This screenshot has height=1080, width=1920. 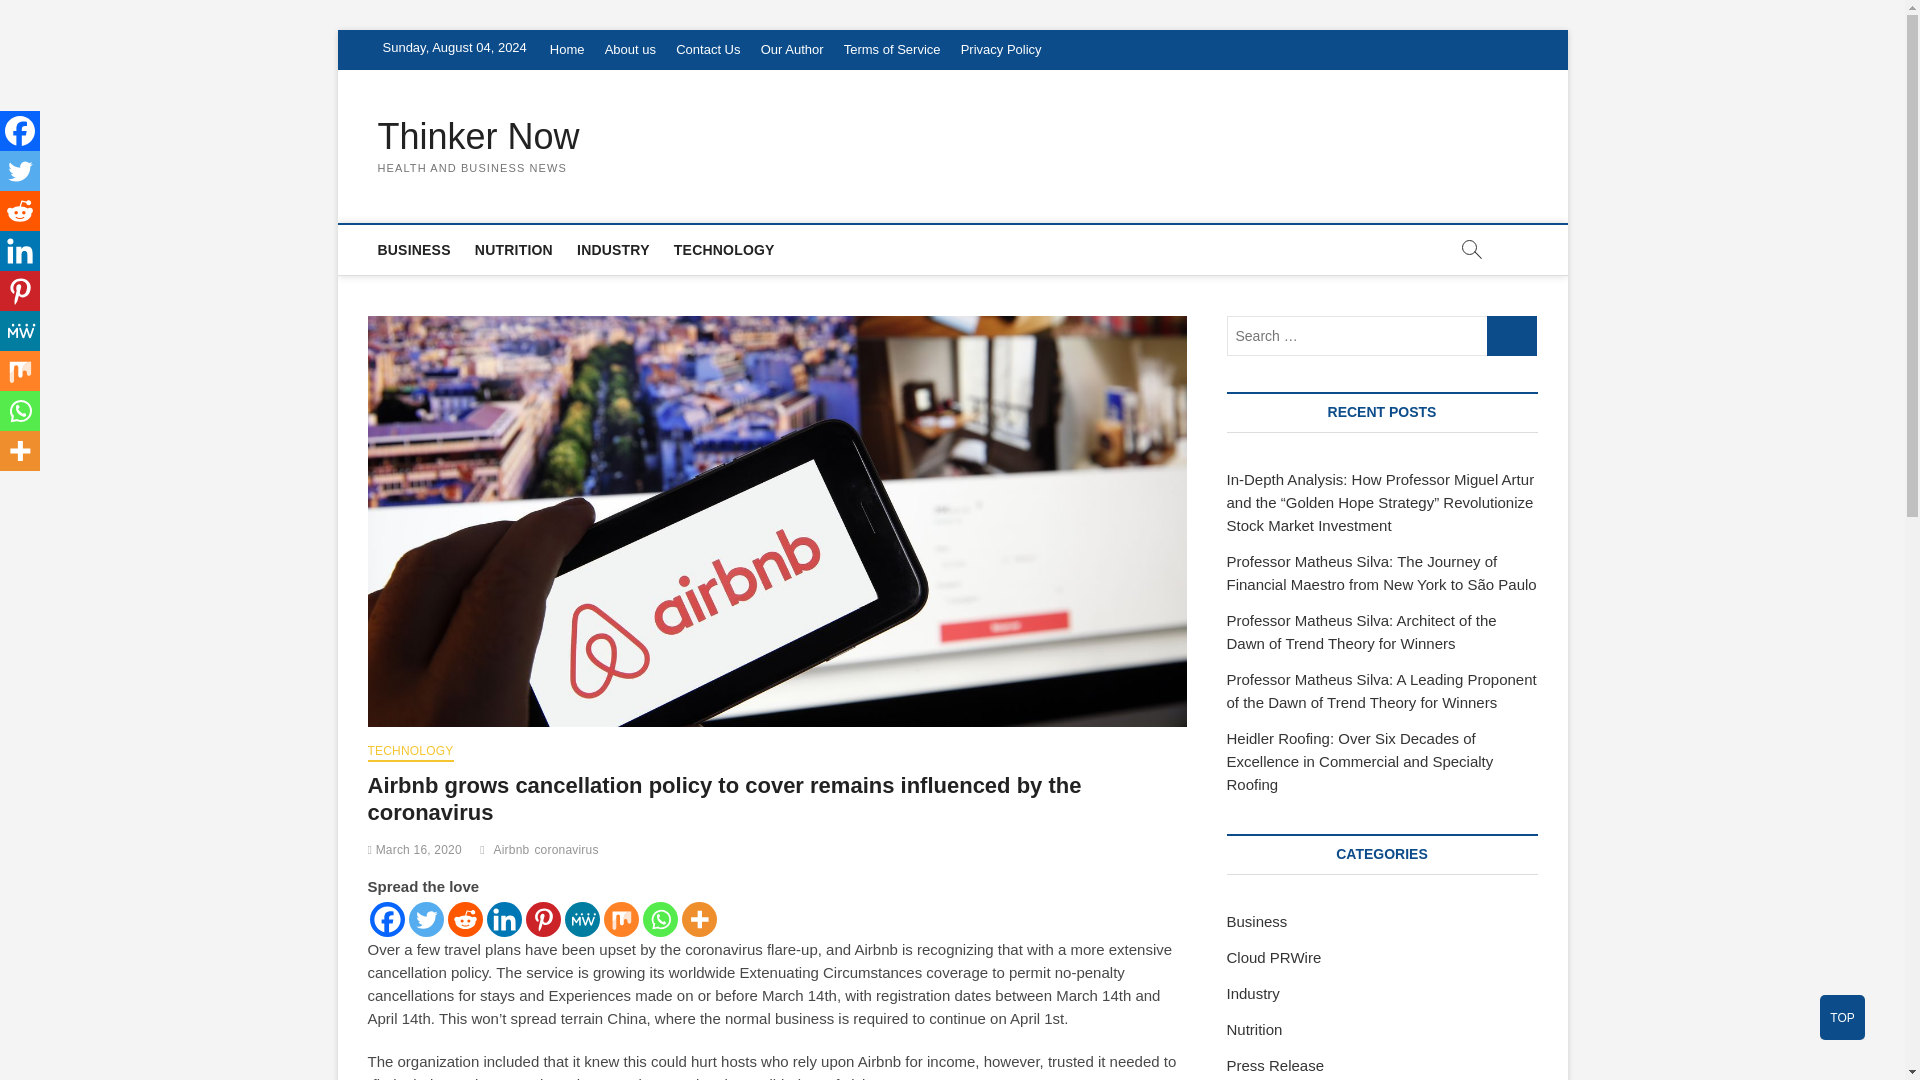 What do you see at coordinates (388, 919) in the screenshot?
I see `Facebook` at bounding box center [388, 919].